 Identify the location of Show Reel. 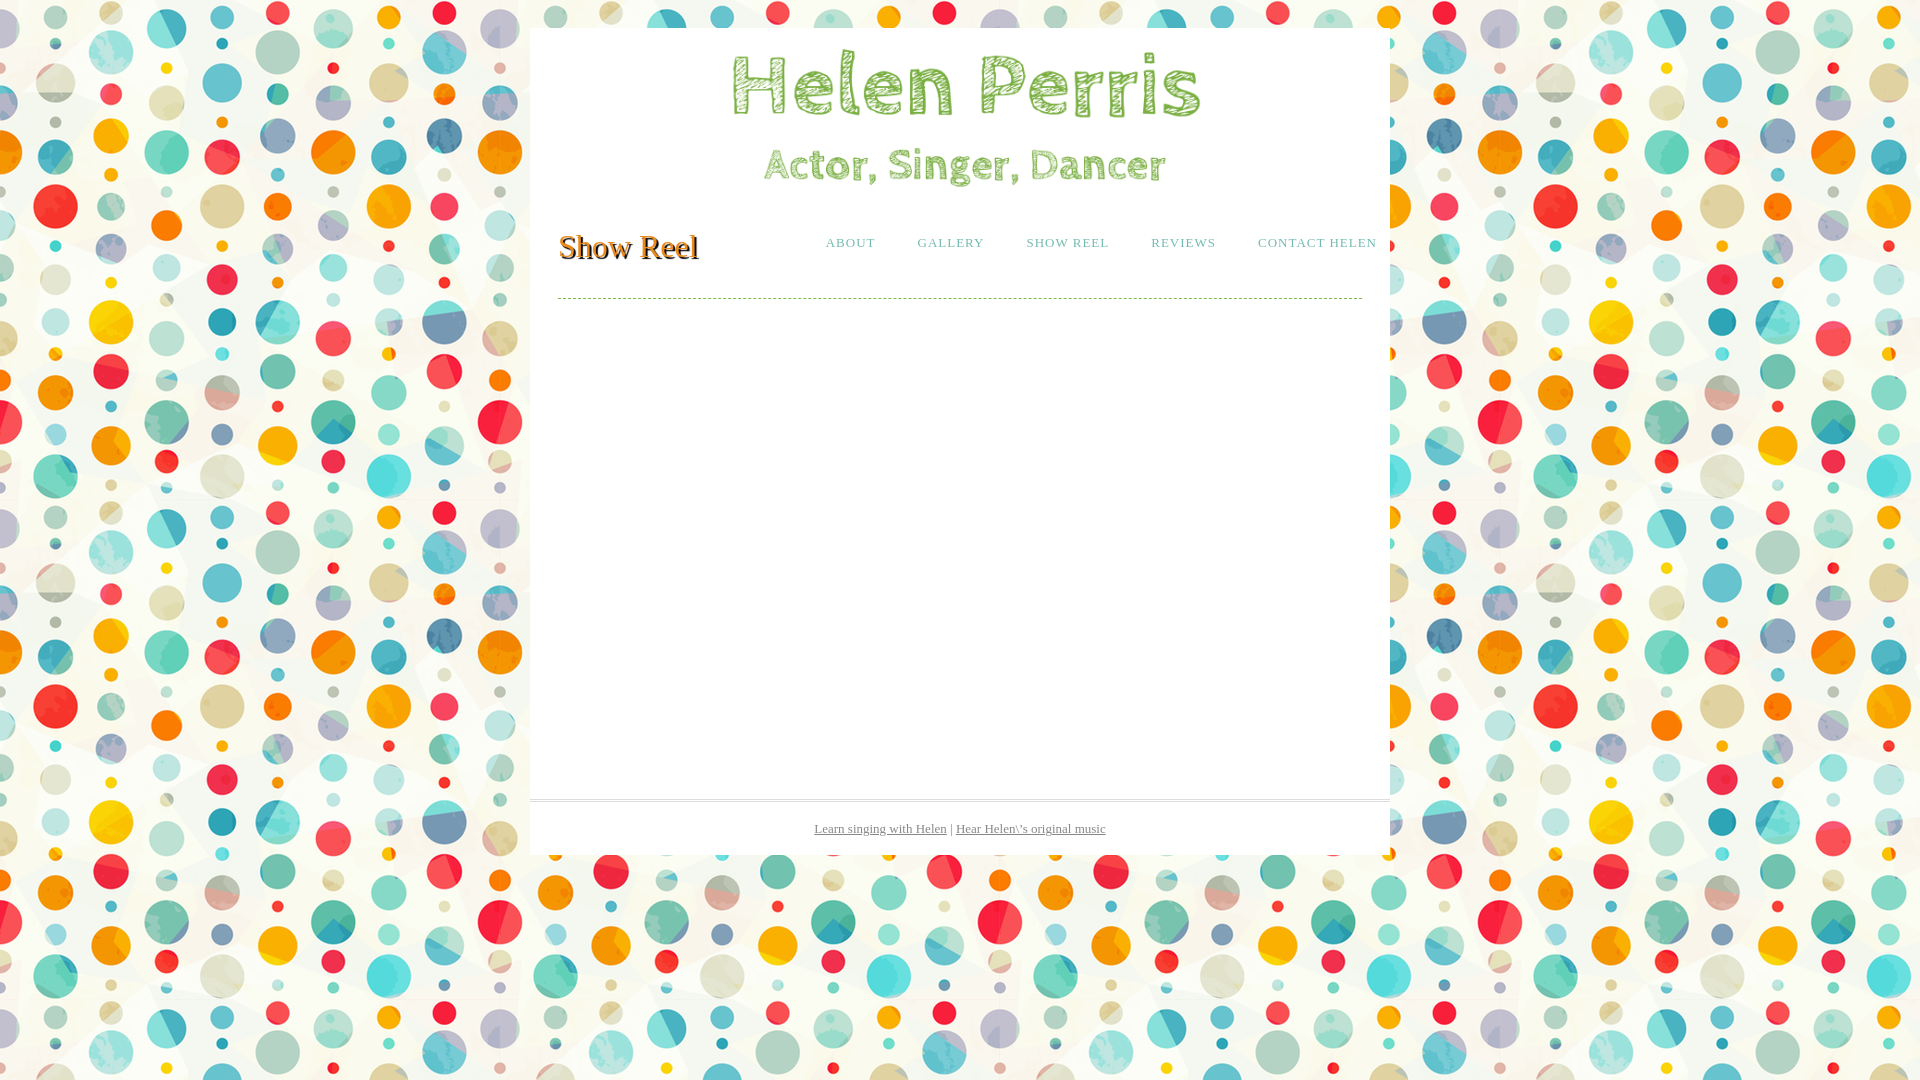
(628, 246).